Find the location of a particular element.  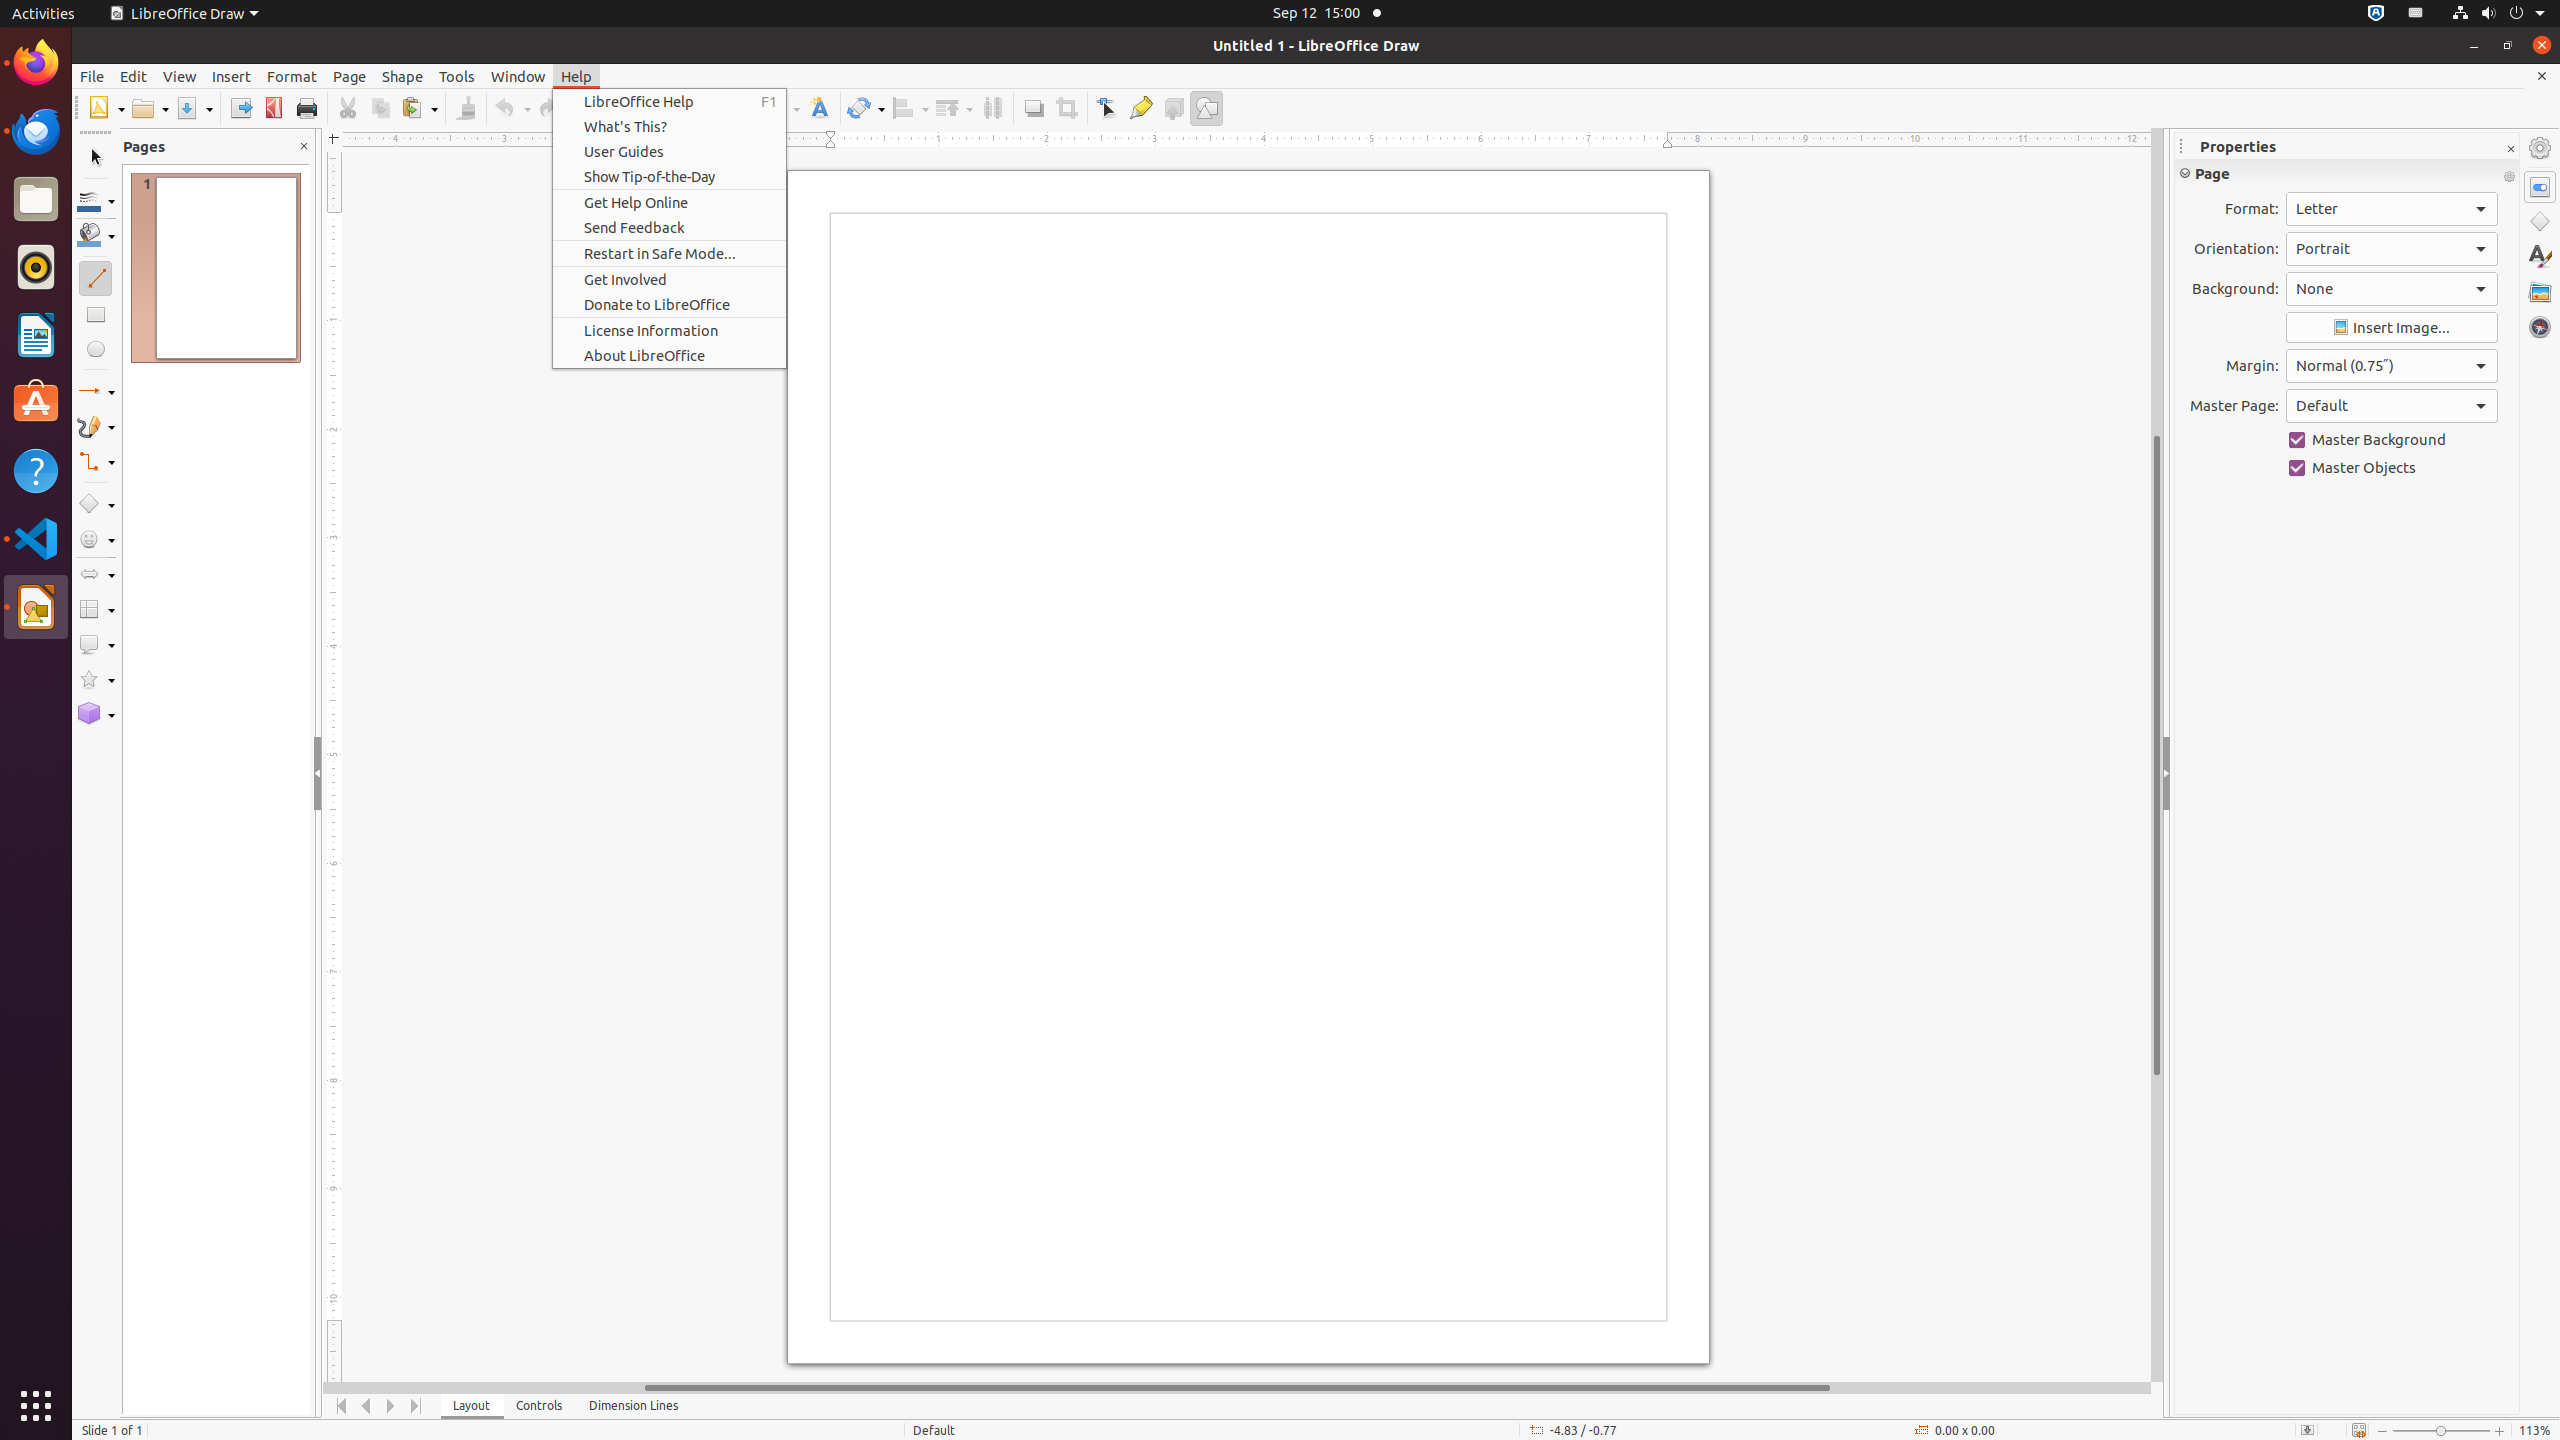

Get Help Online is located at coordinates (670, 202).